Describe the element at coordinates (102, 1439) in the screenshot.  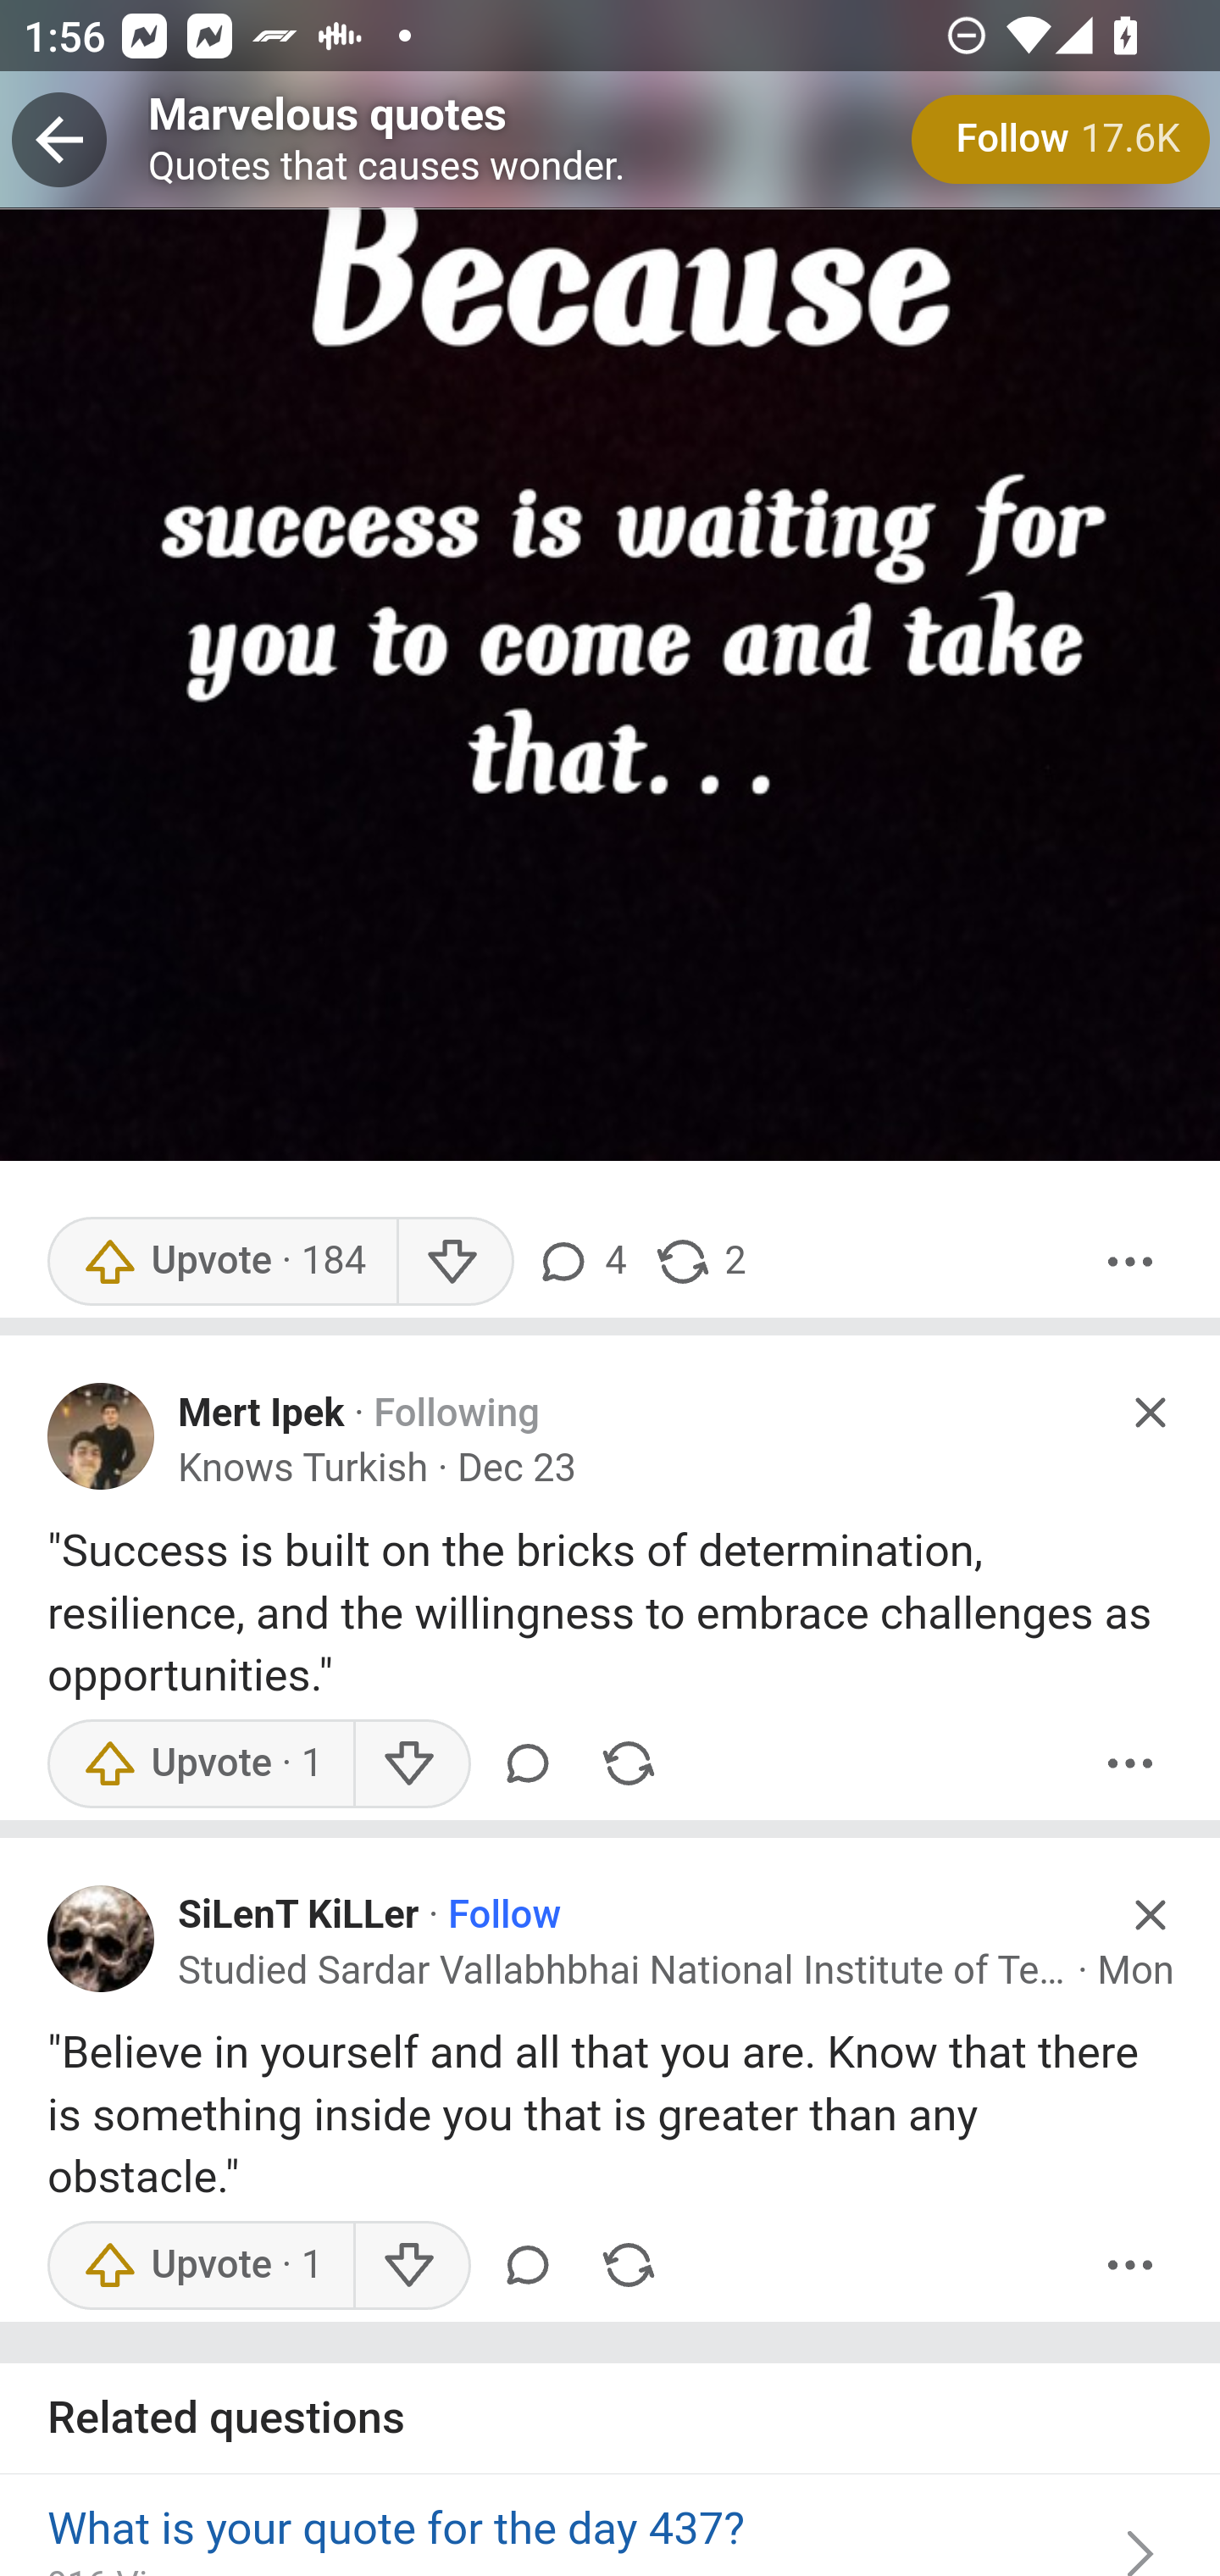
I see `Profile photo for Mert Ipek` at that location.